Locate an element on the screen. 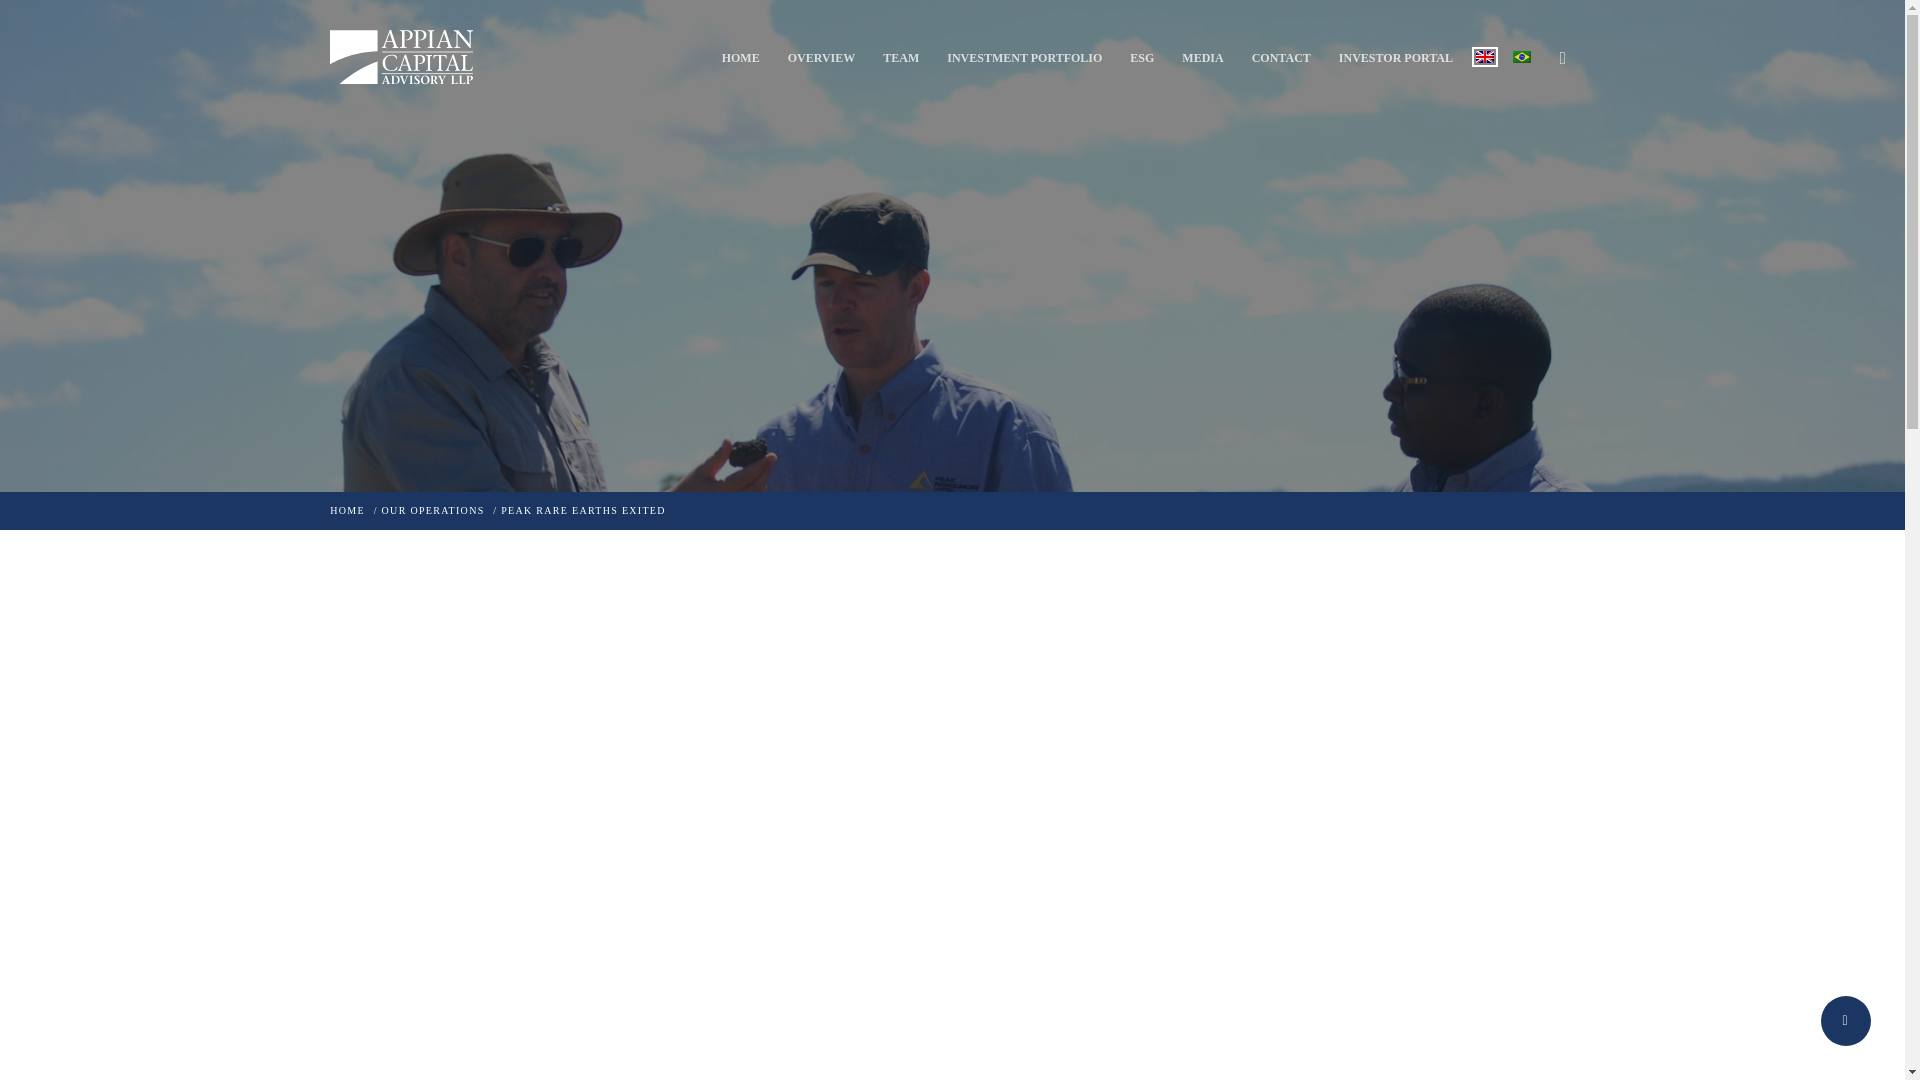 The image size is (1920, 1080). HOME is located at coordinates (740, 57).